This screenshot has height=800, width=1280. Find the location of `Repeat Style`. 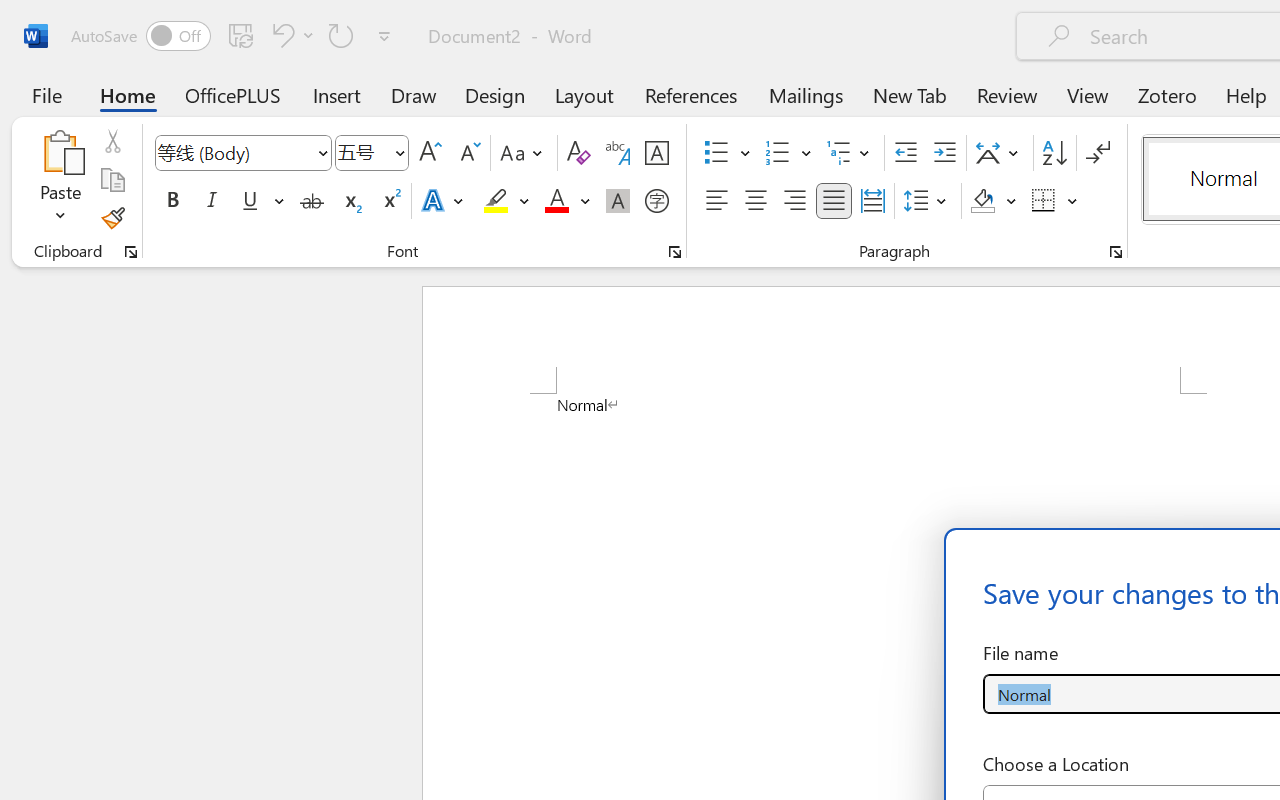

Repeat Style is located at coordinates (341, 35).